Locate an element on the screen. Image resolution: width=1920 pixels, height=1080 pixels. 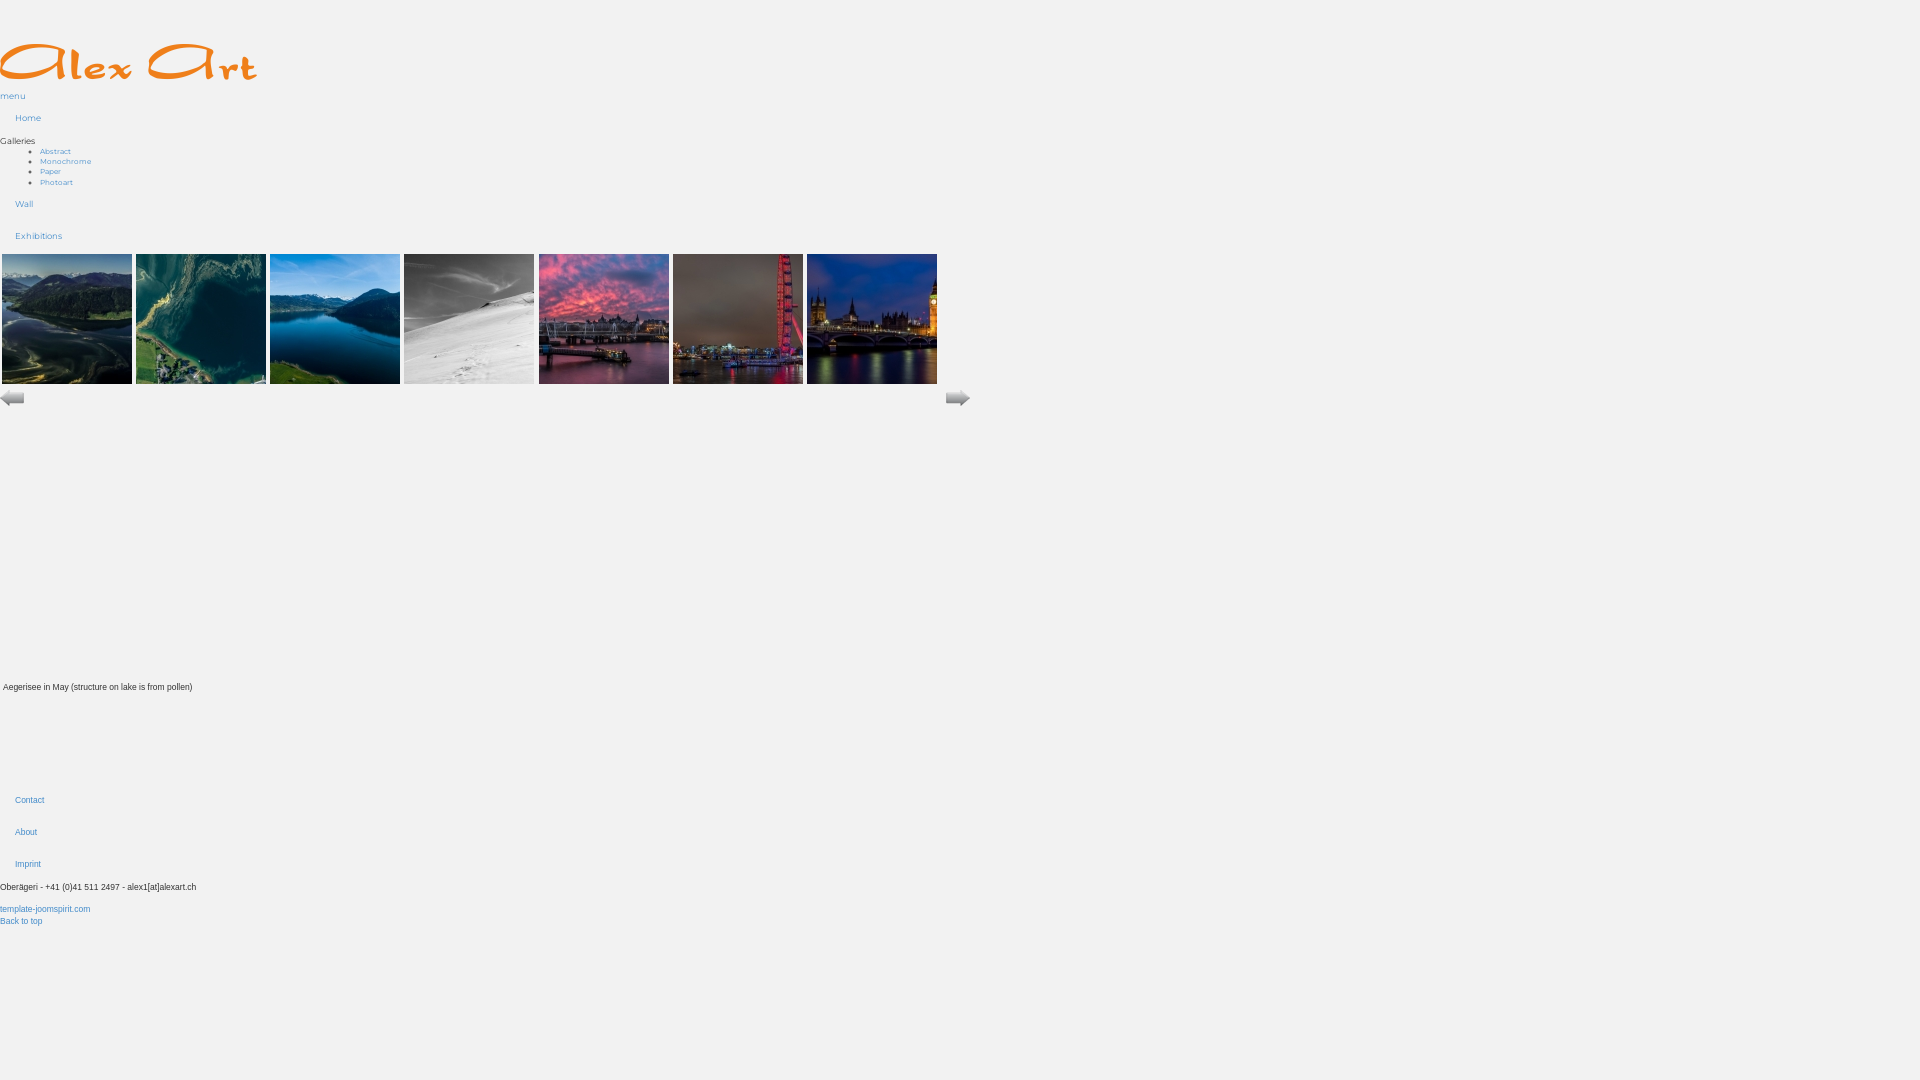
Contact is located at coordinates (490, 800).